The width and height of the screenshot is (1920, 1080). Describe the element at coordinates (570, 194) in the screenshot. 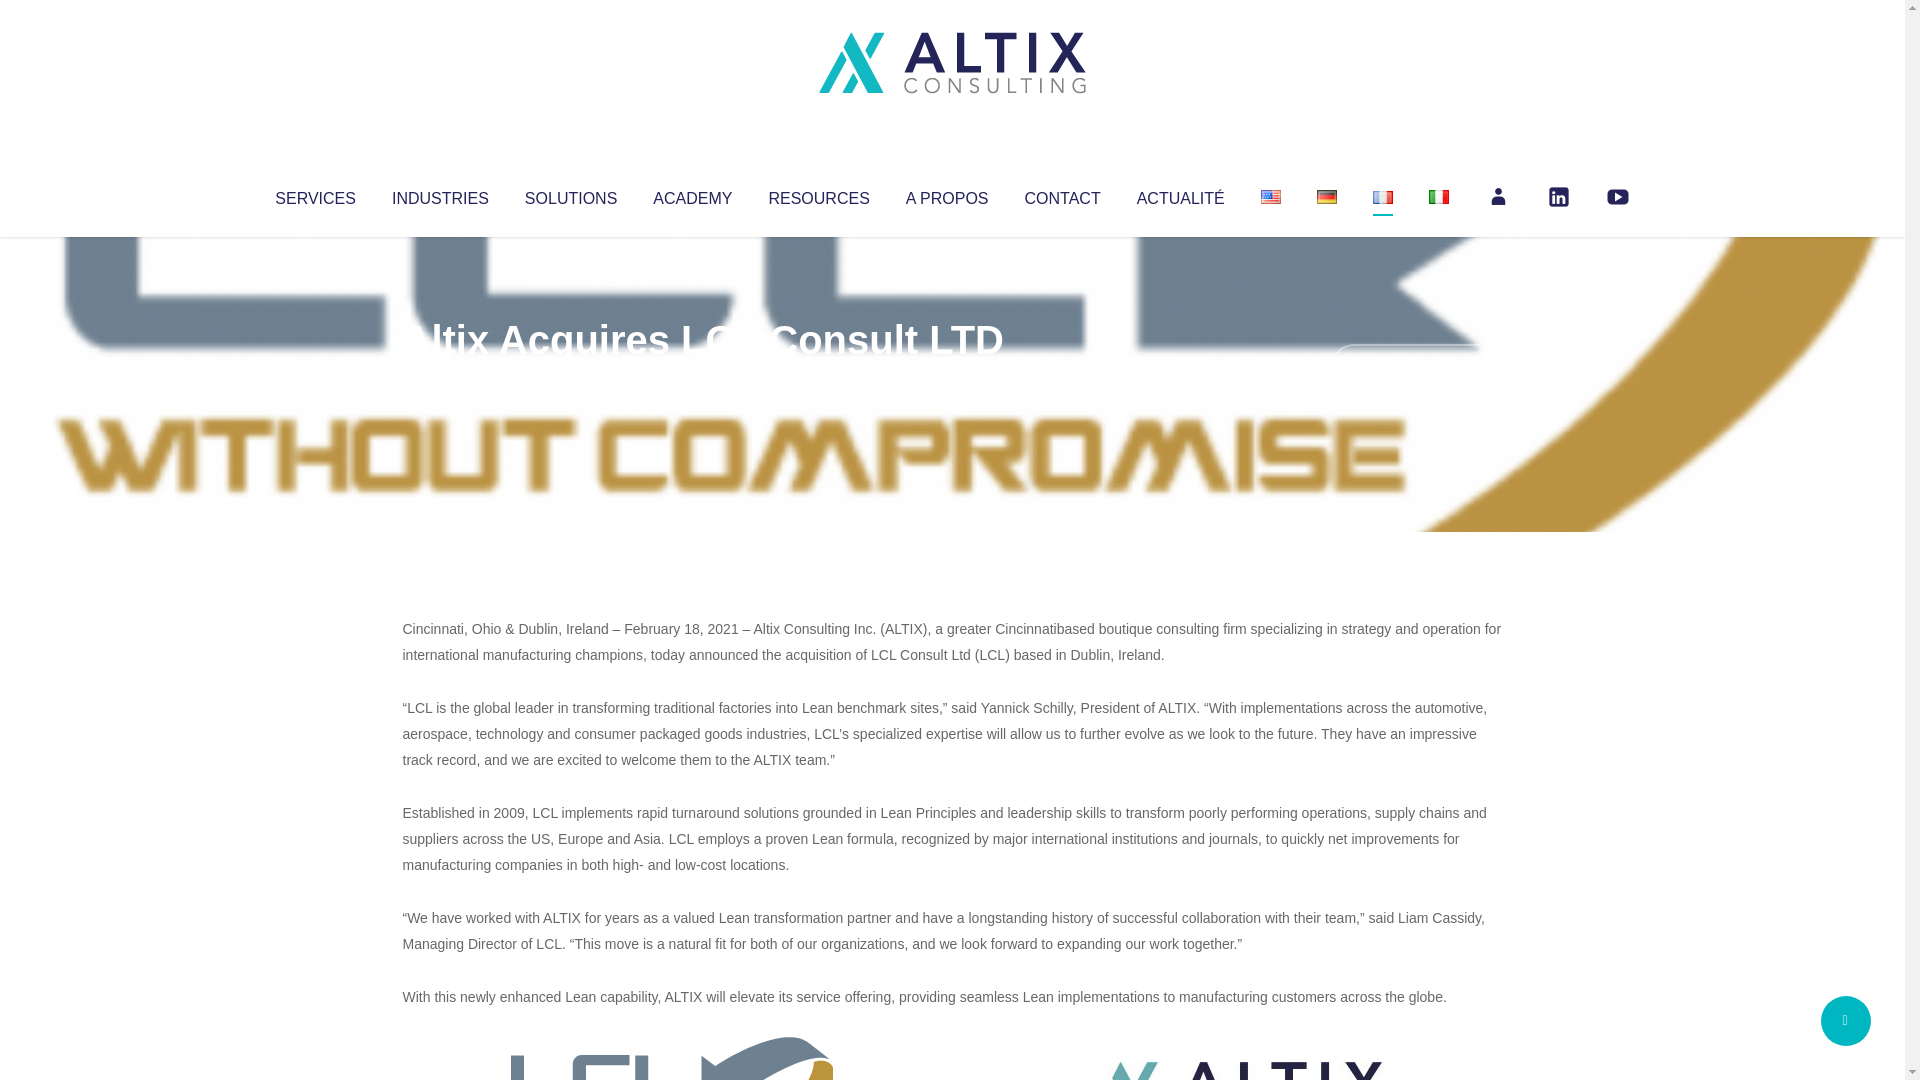

I see `SOLUTIONS` at that location.